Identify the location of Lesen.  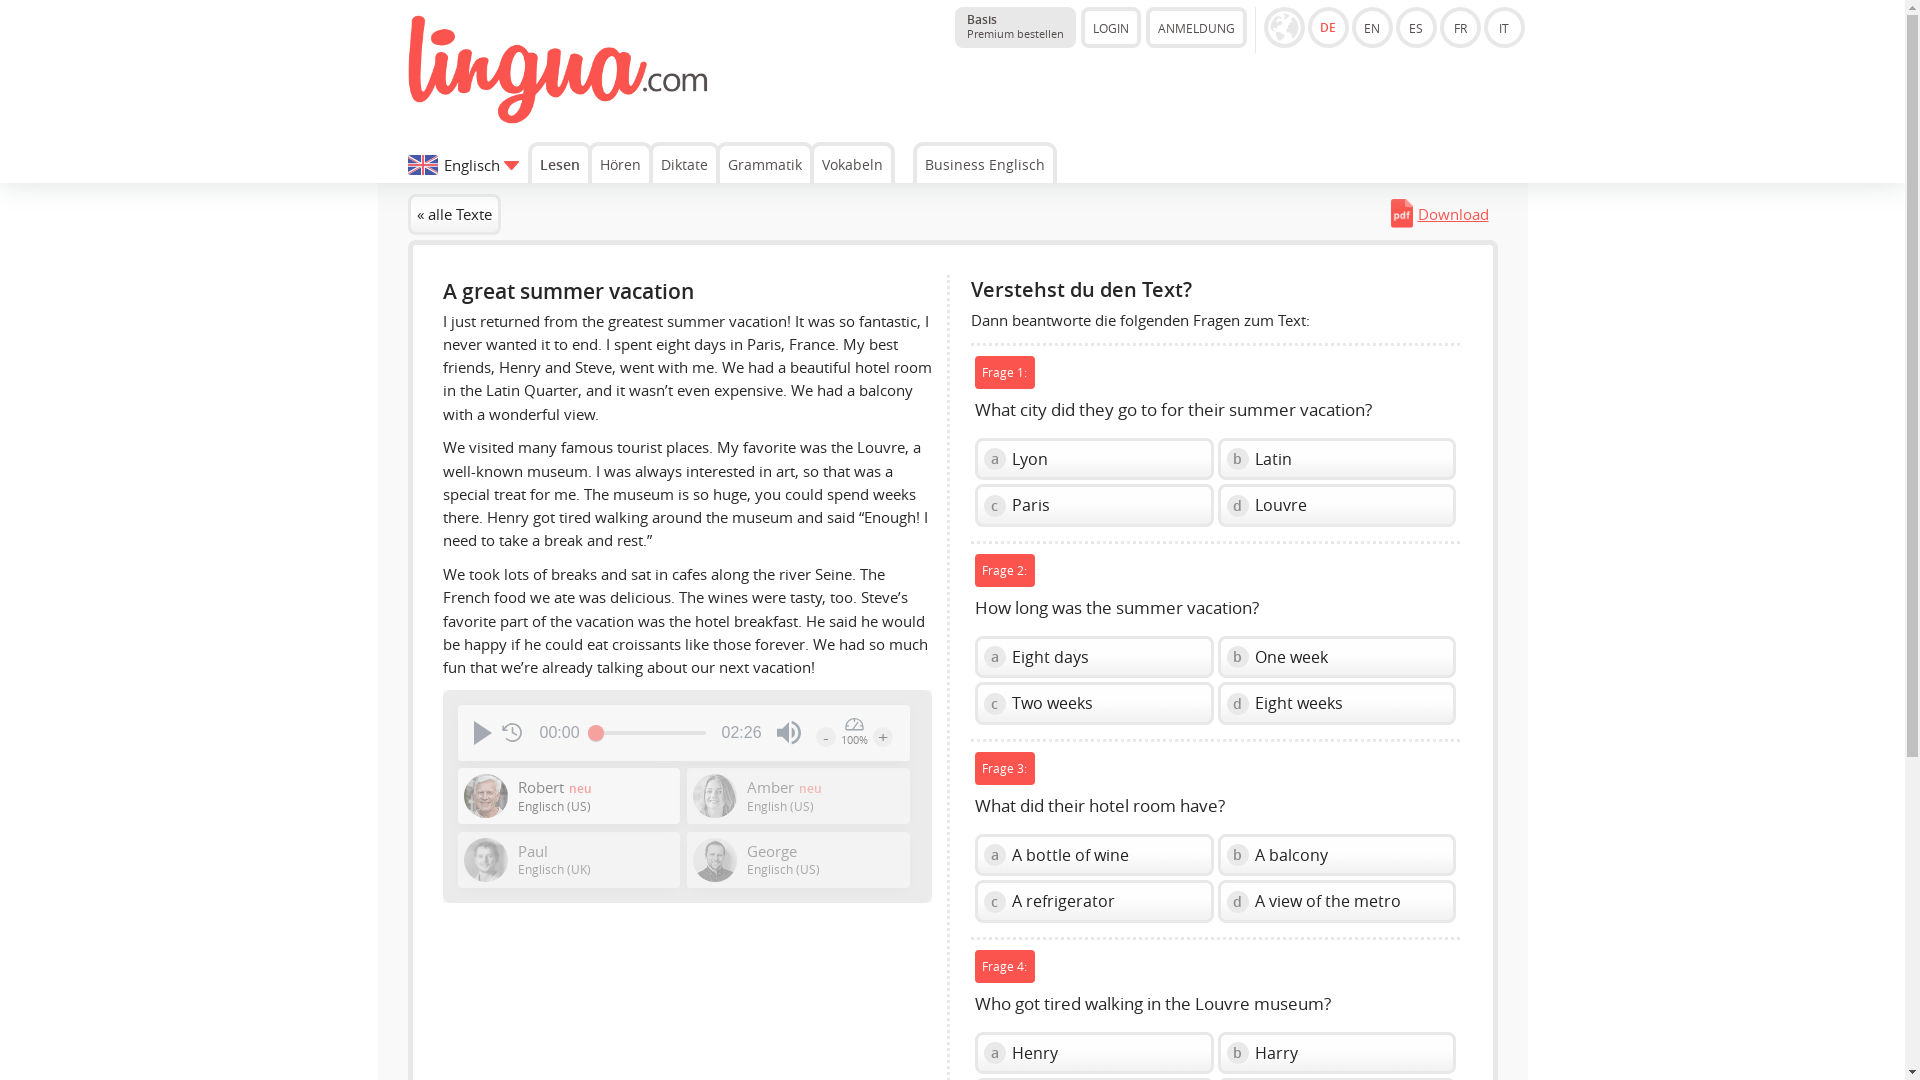
(1328, 26).